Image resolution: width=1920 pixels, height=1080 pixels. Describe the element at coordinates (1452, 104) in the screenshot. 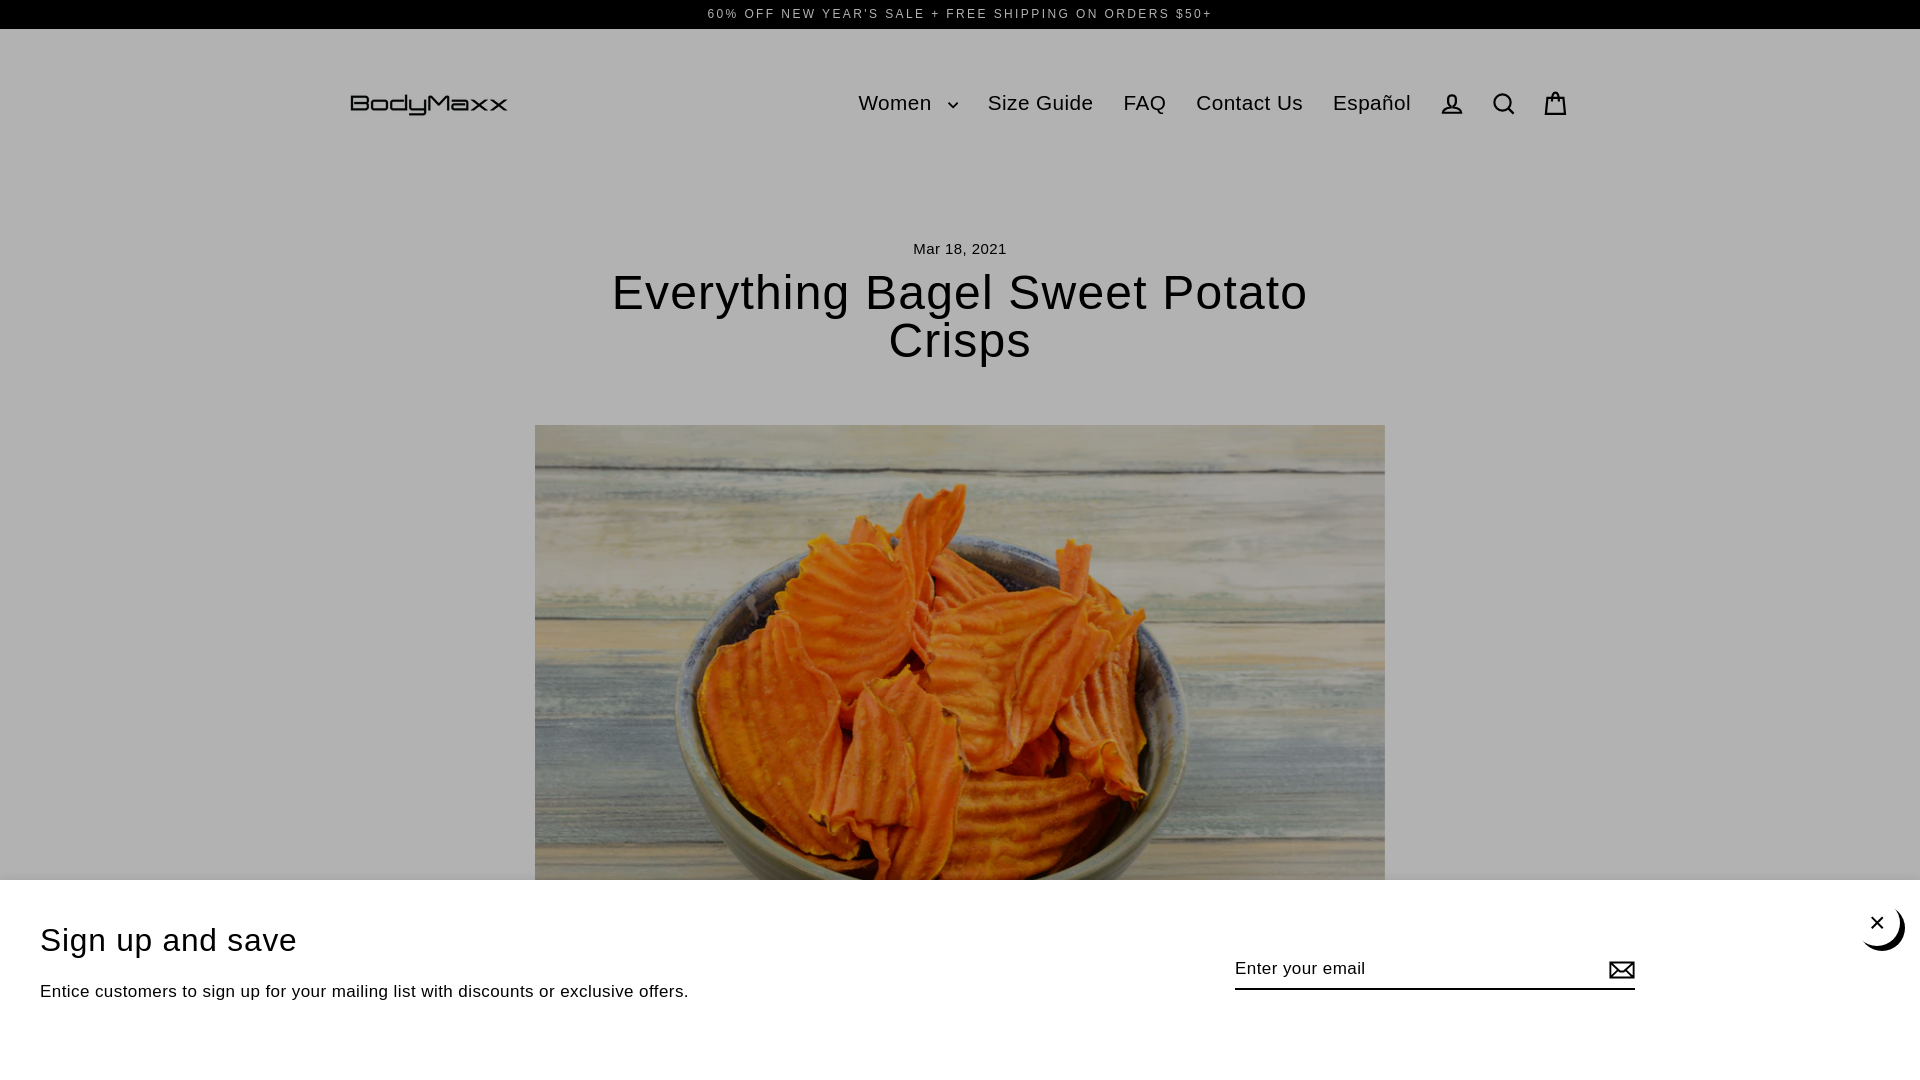

I see `Log in` at that location.